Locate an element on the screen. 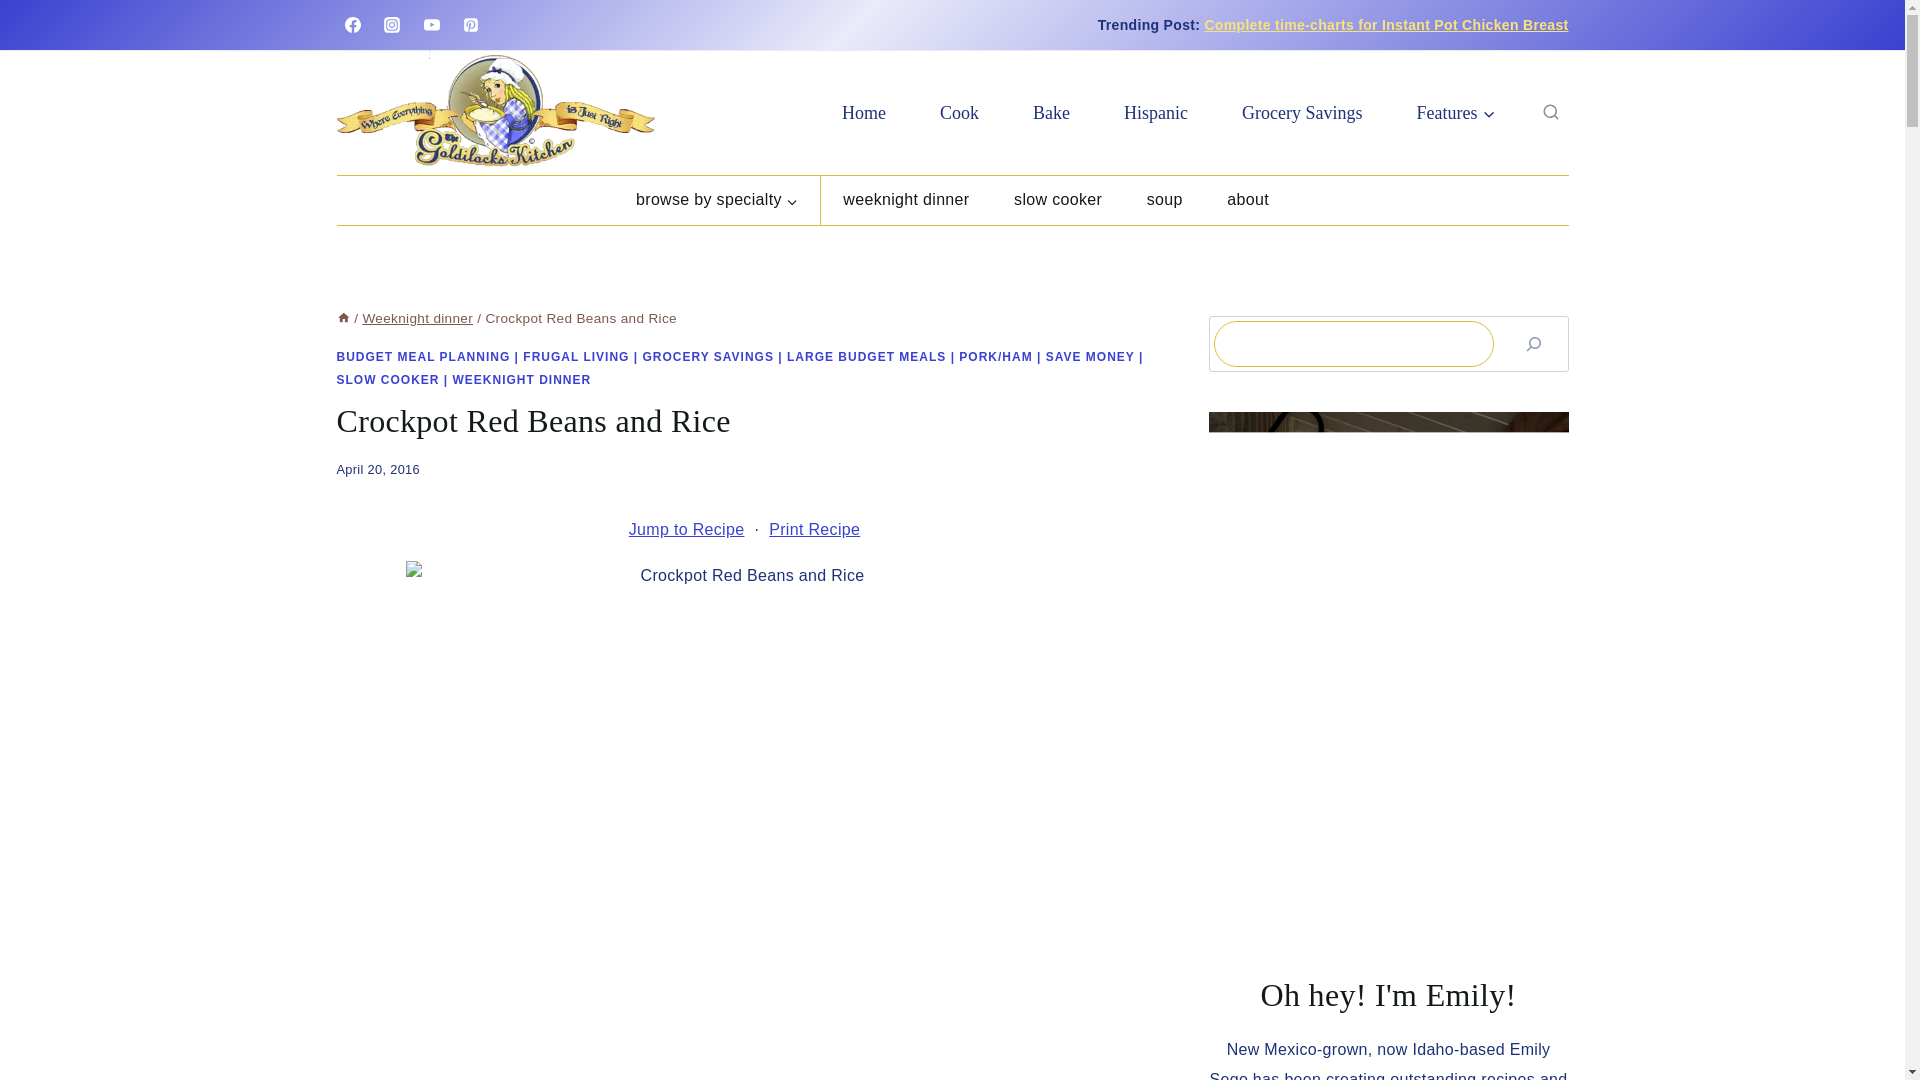 This screenshot has width=1920, height=1080. about is located at coordinates (1248, 200).